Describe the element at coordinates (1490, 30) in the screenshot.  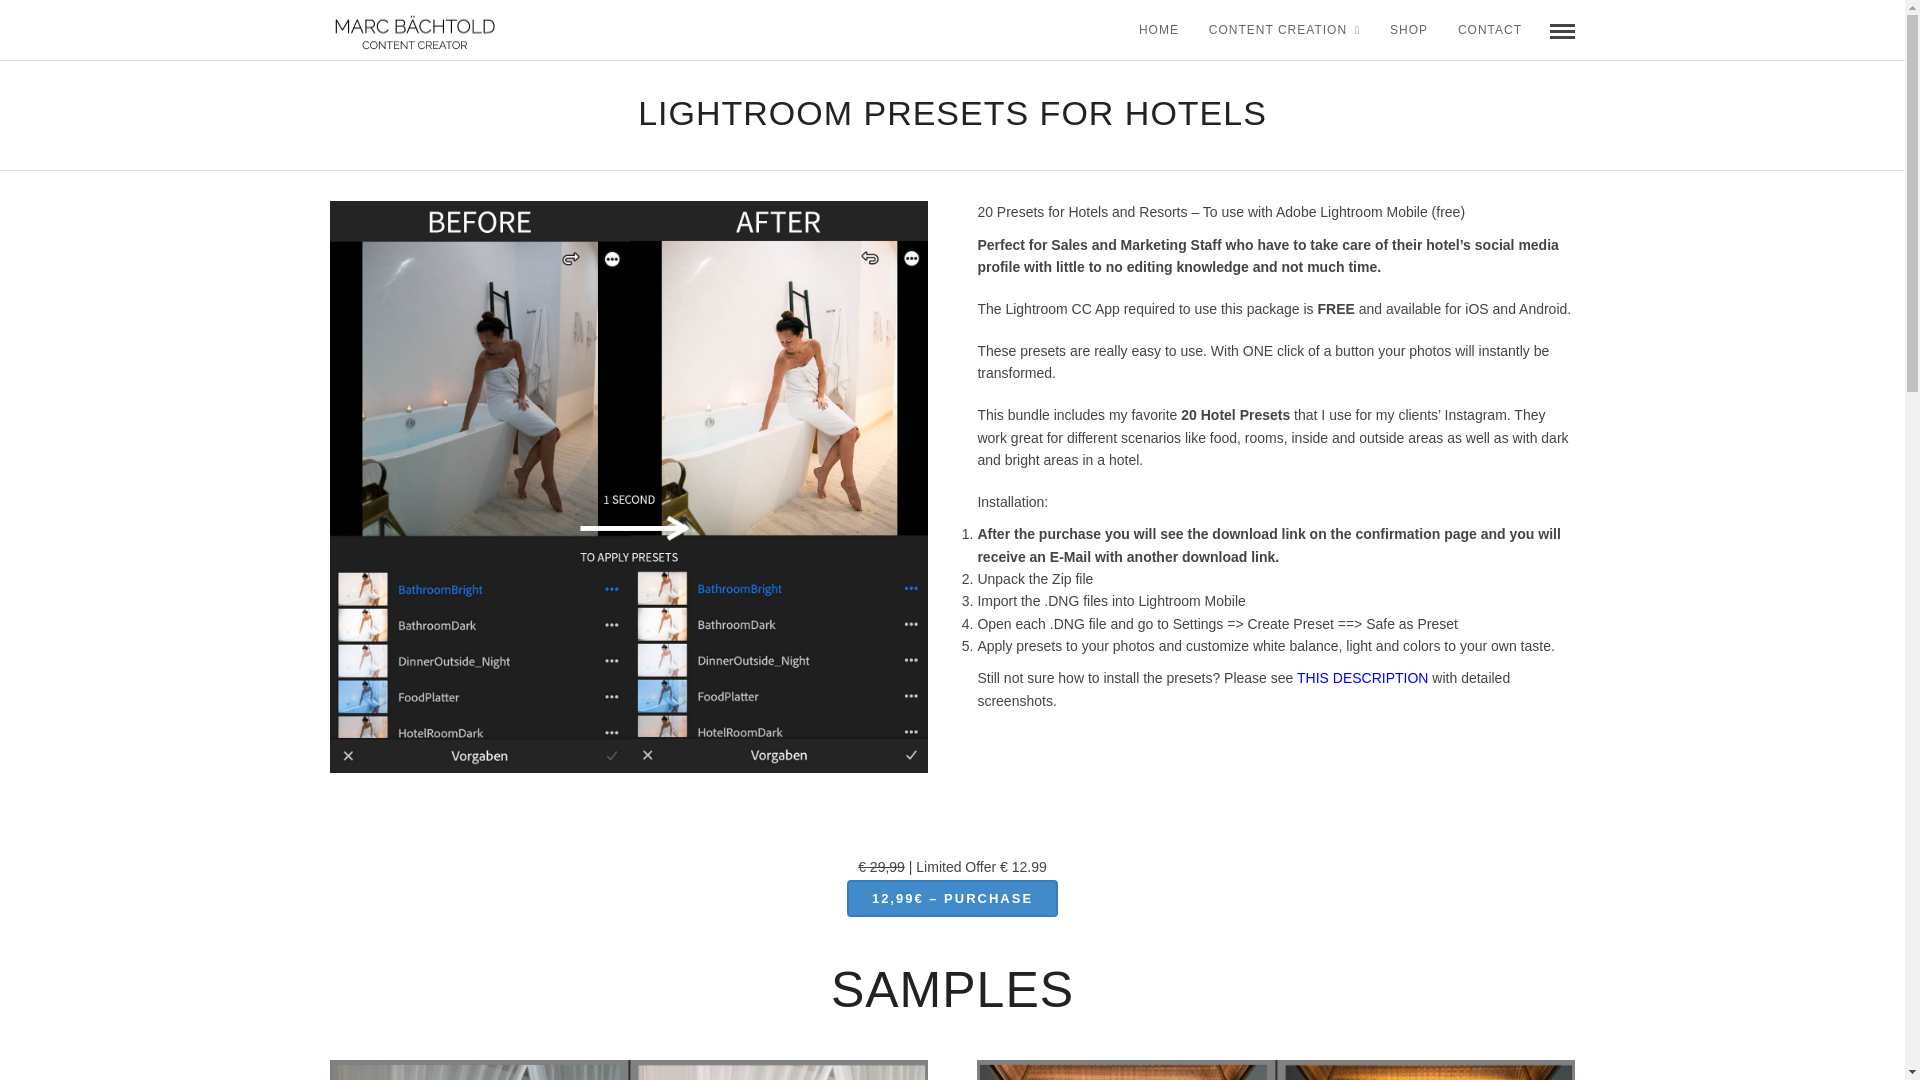
I see `CONTACT` at that location.